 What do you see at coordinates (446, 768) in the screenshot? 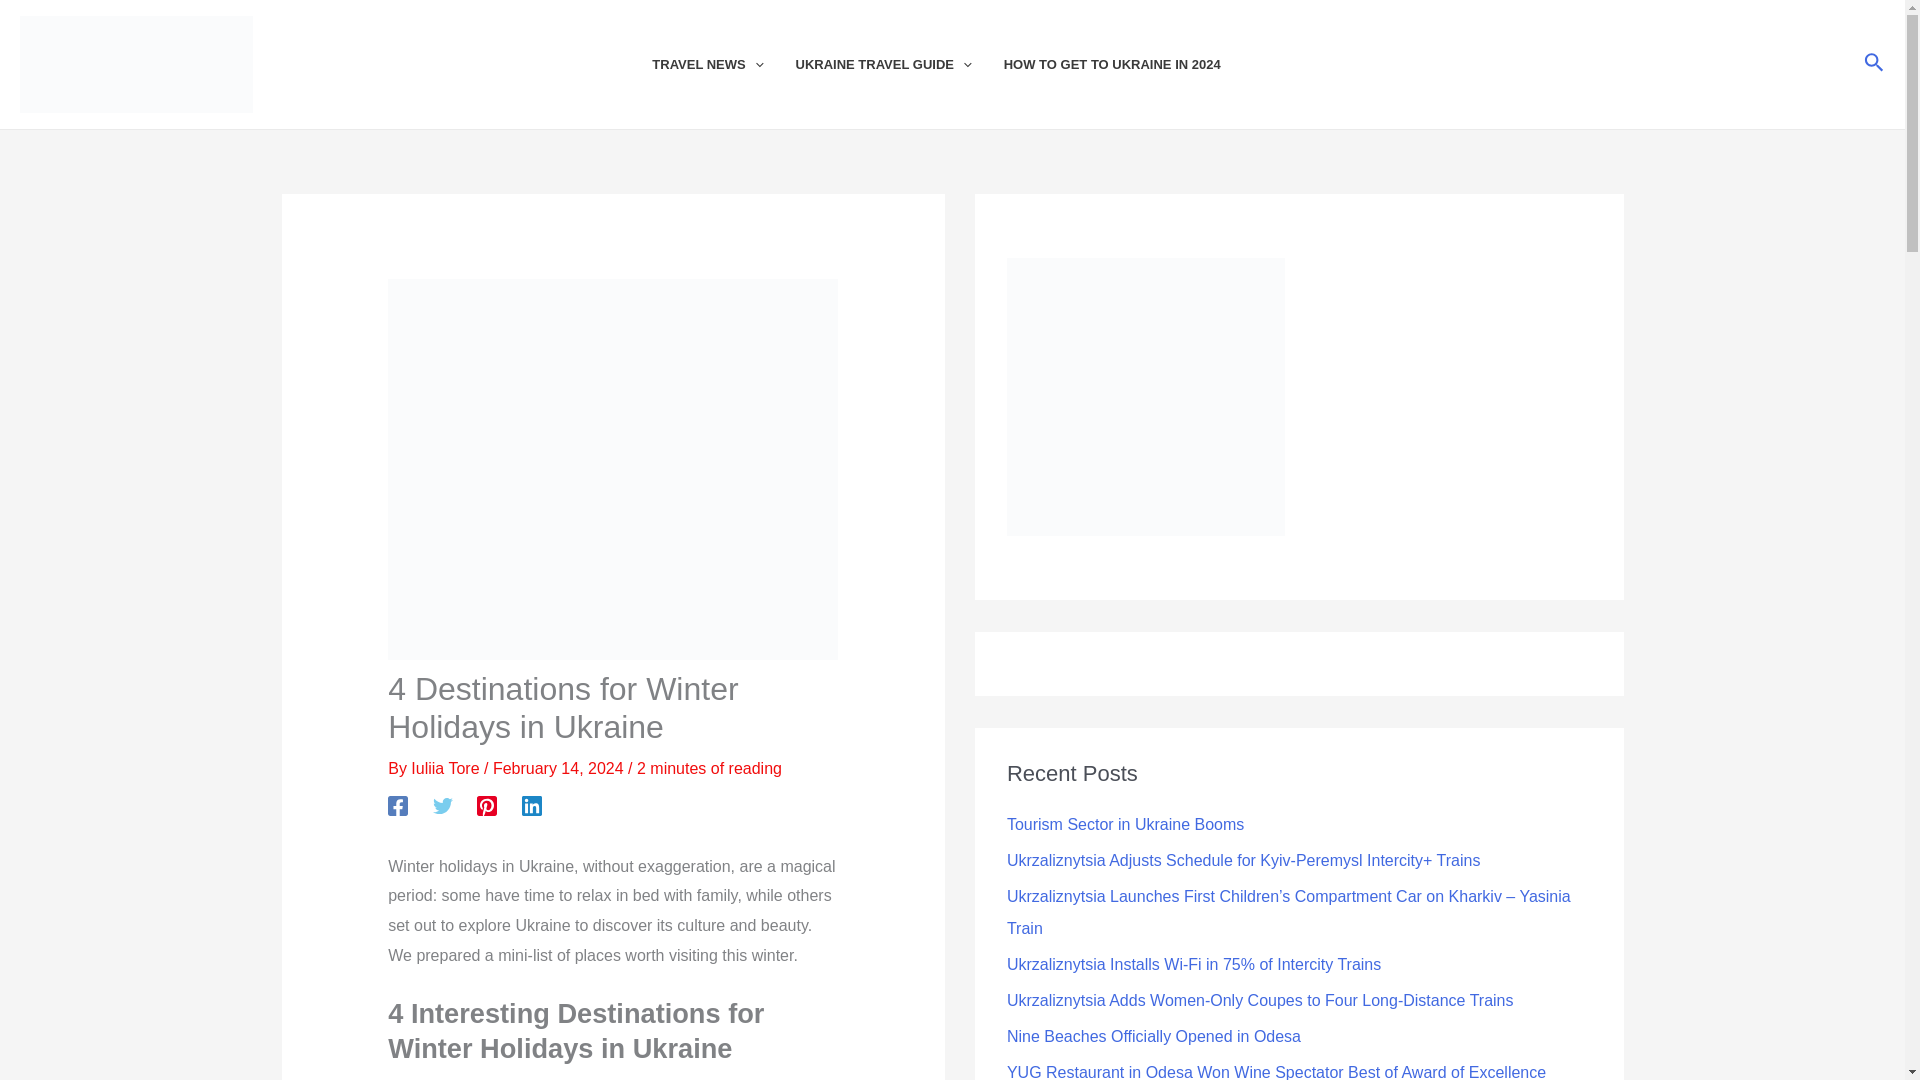
I see `Iuliia Tore` at bounding box center [446, 768].